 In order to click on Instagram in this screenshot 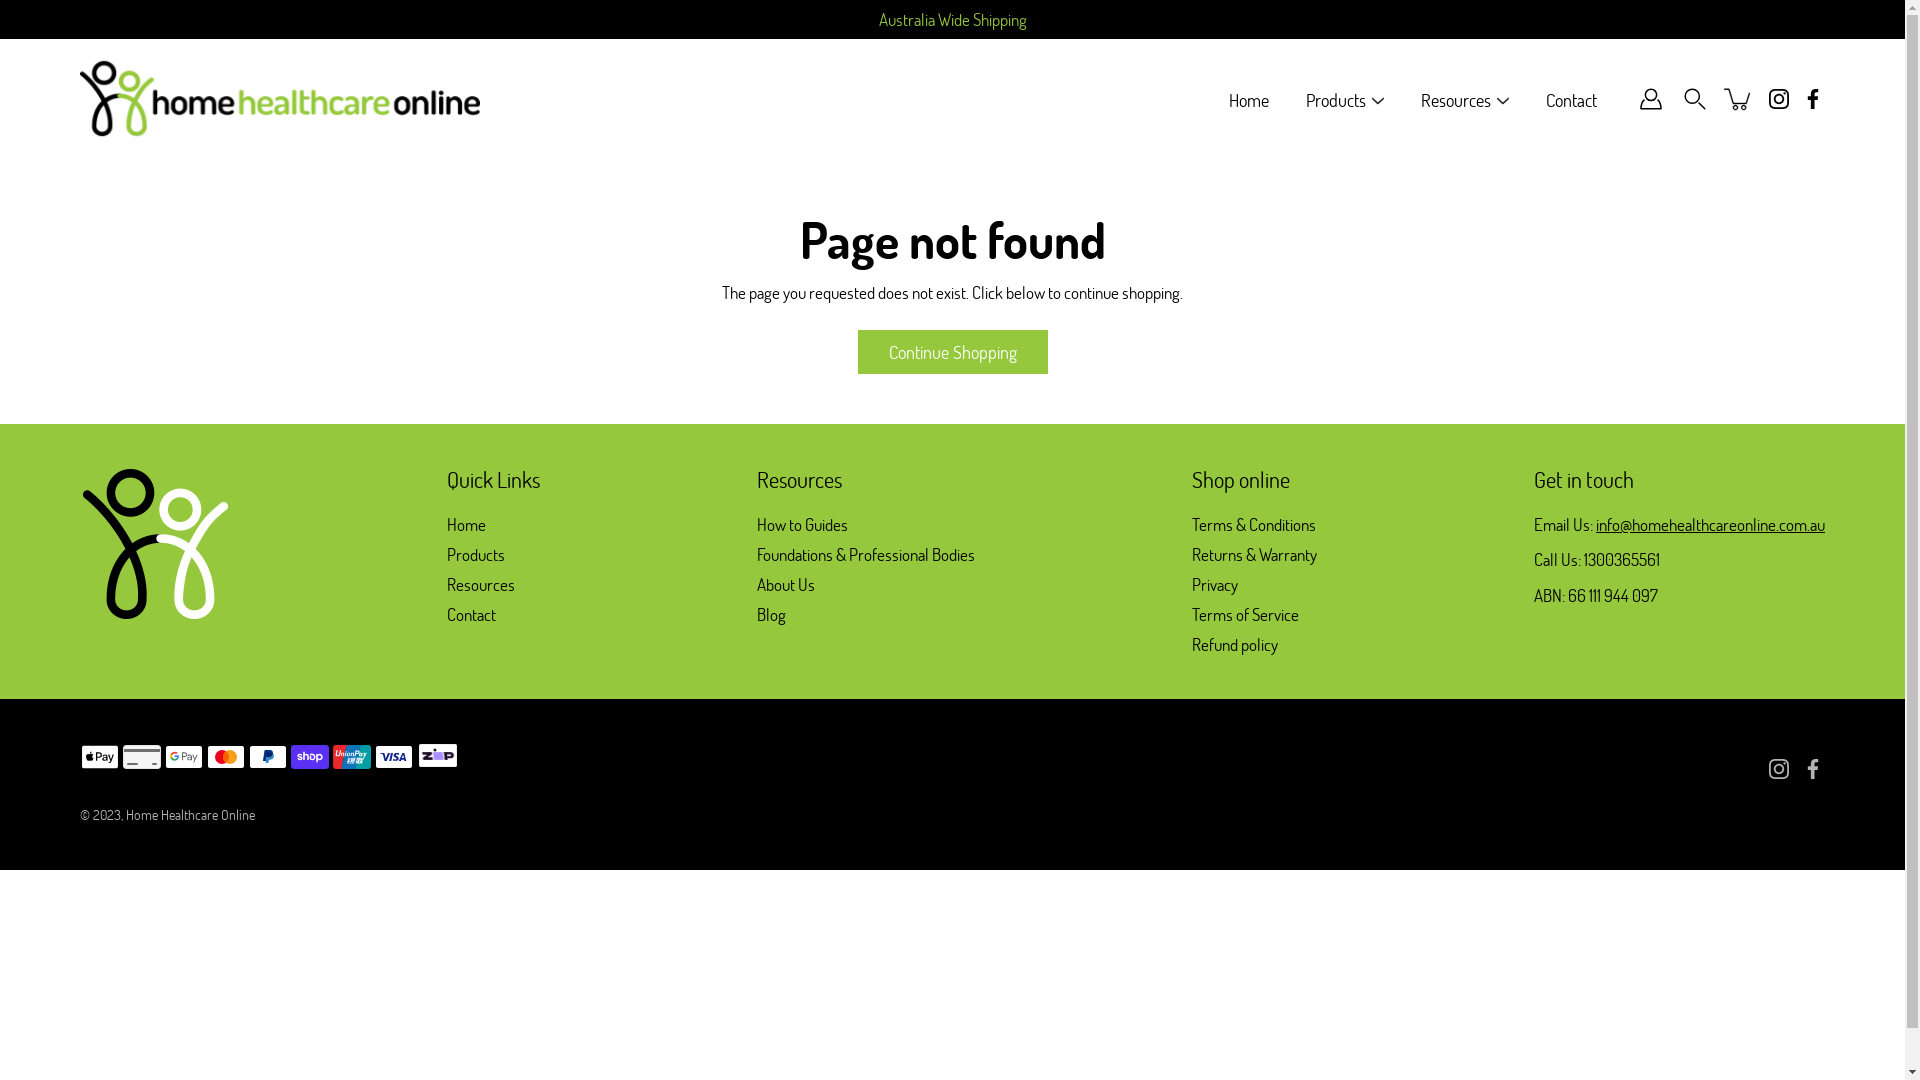, I will do `click(1779, 99)`.